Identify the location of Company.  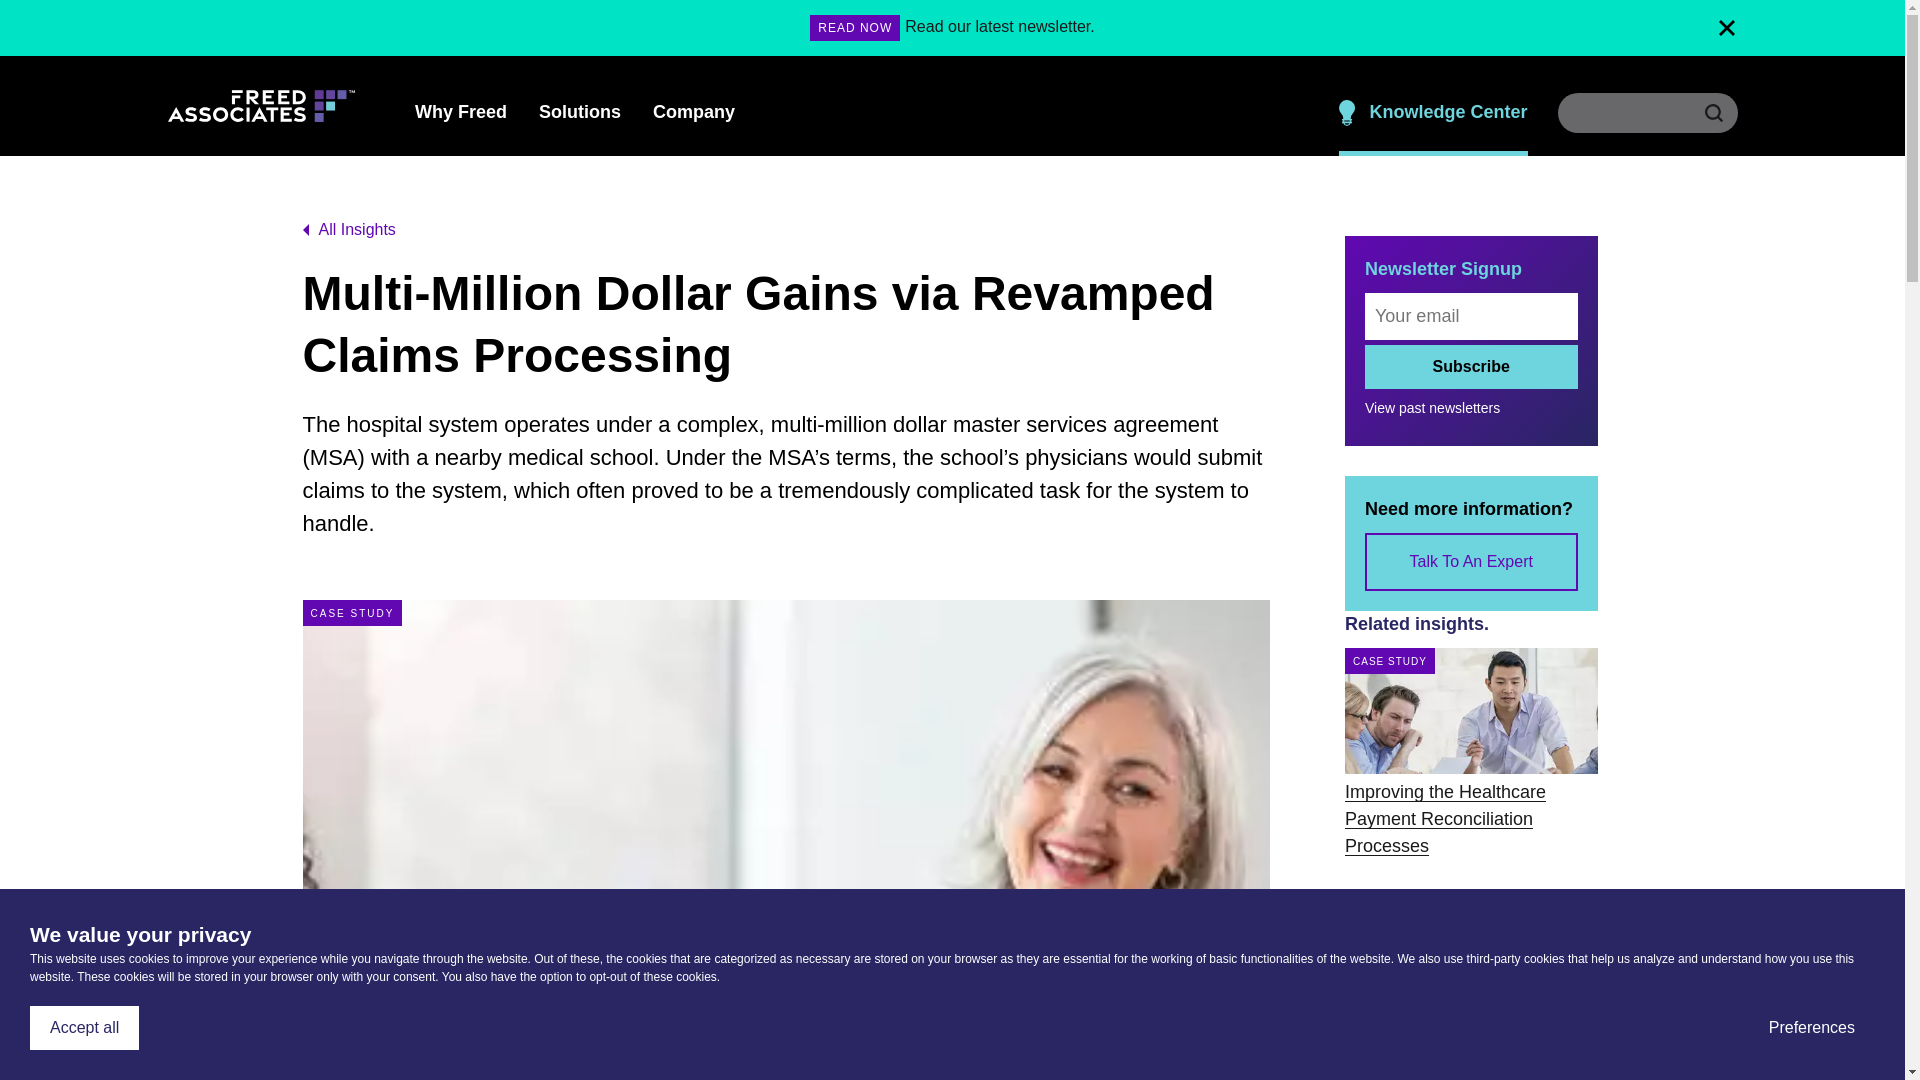
(694, 112).